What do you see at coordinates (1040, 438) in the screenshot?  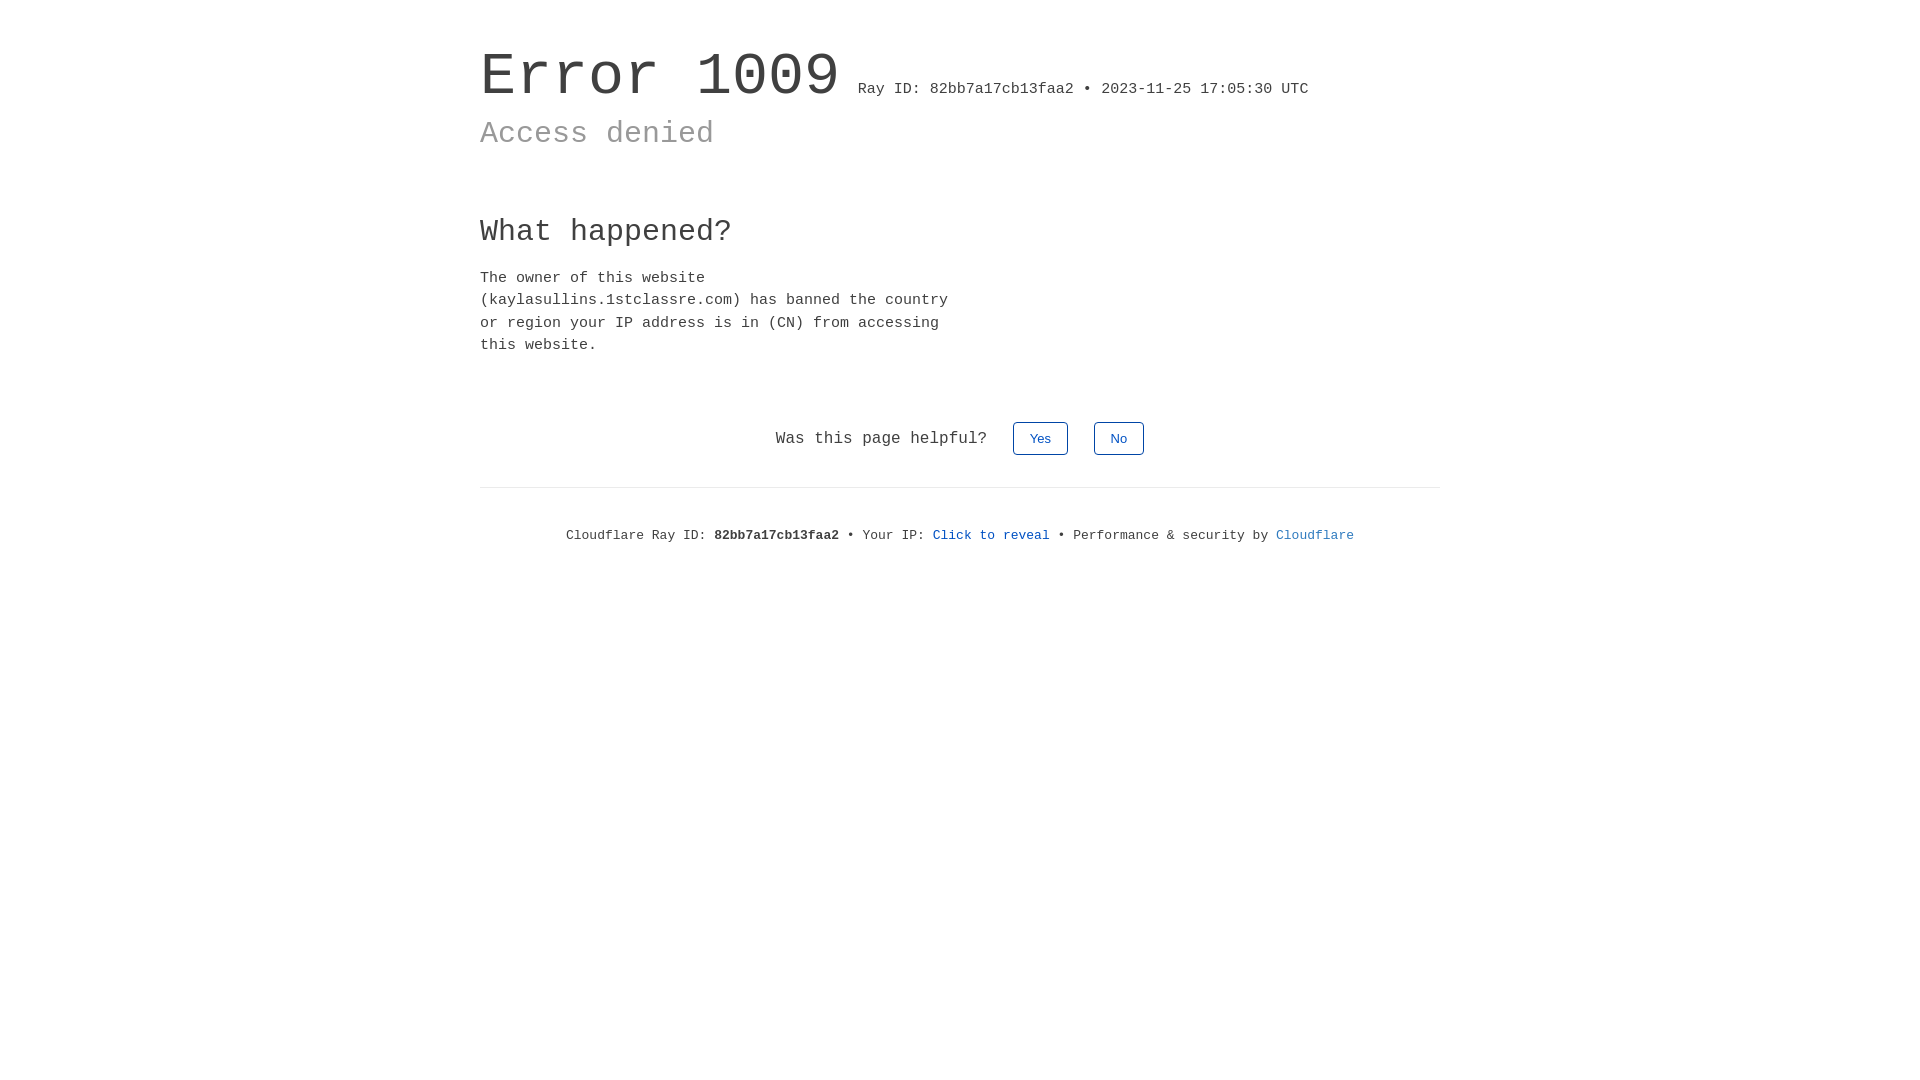 I see `Yes` at bounding box center [1040, 438].